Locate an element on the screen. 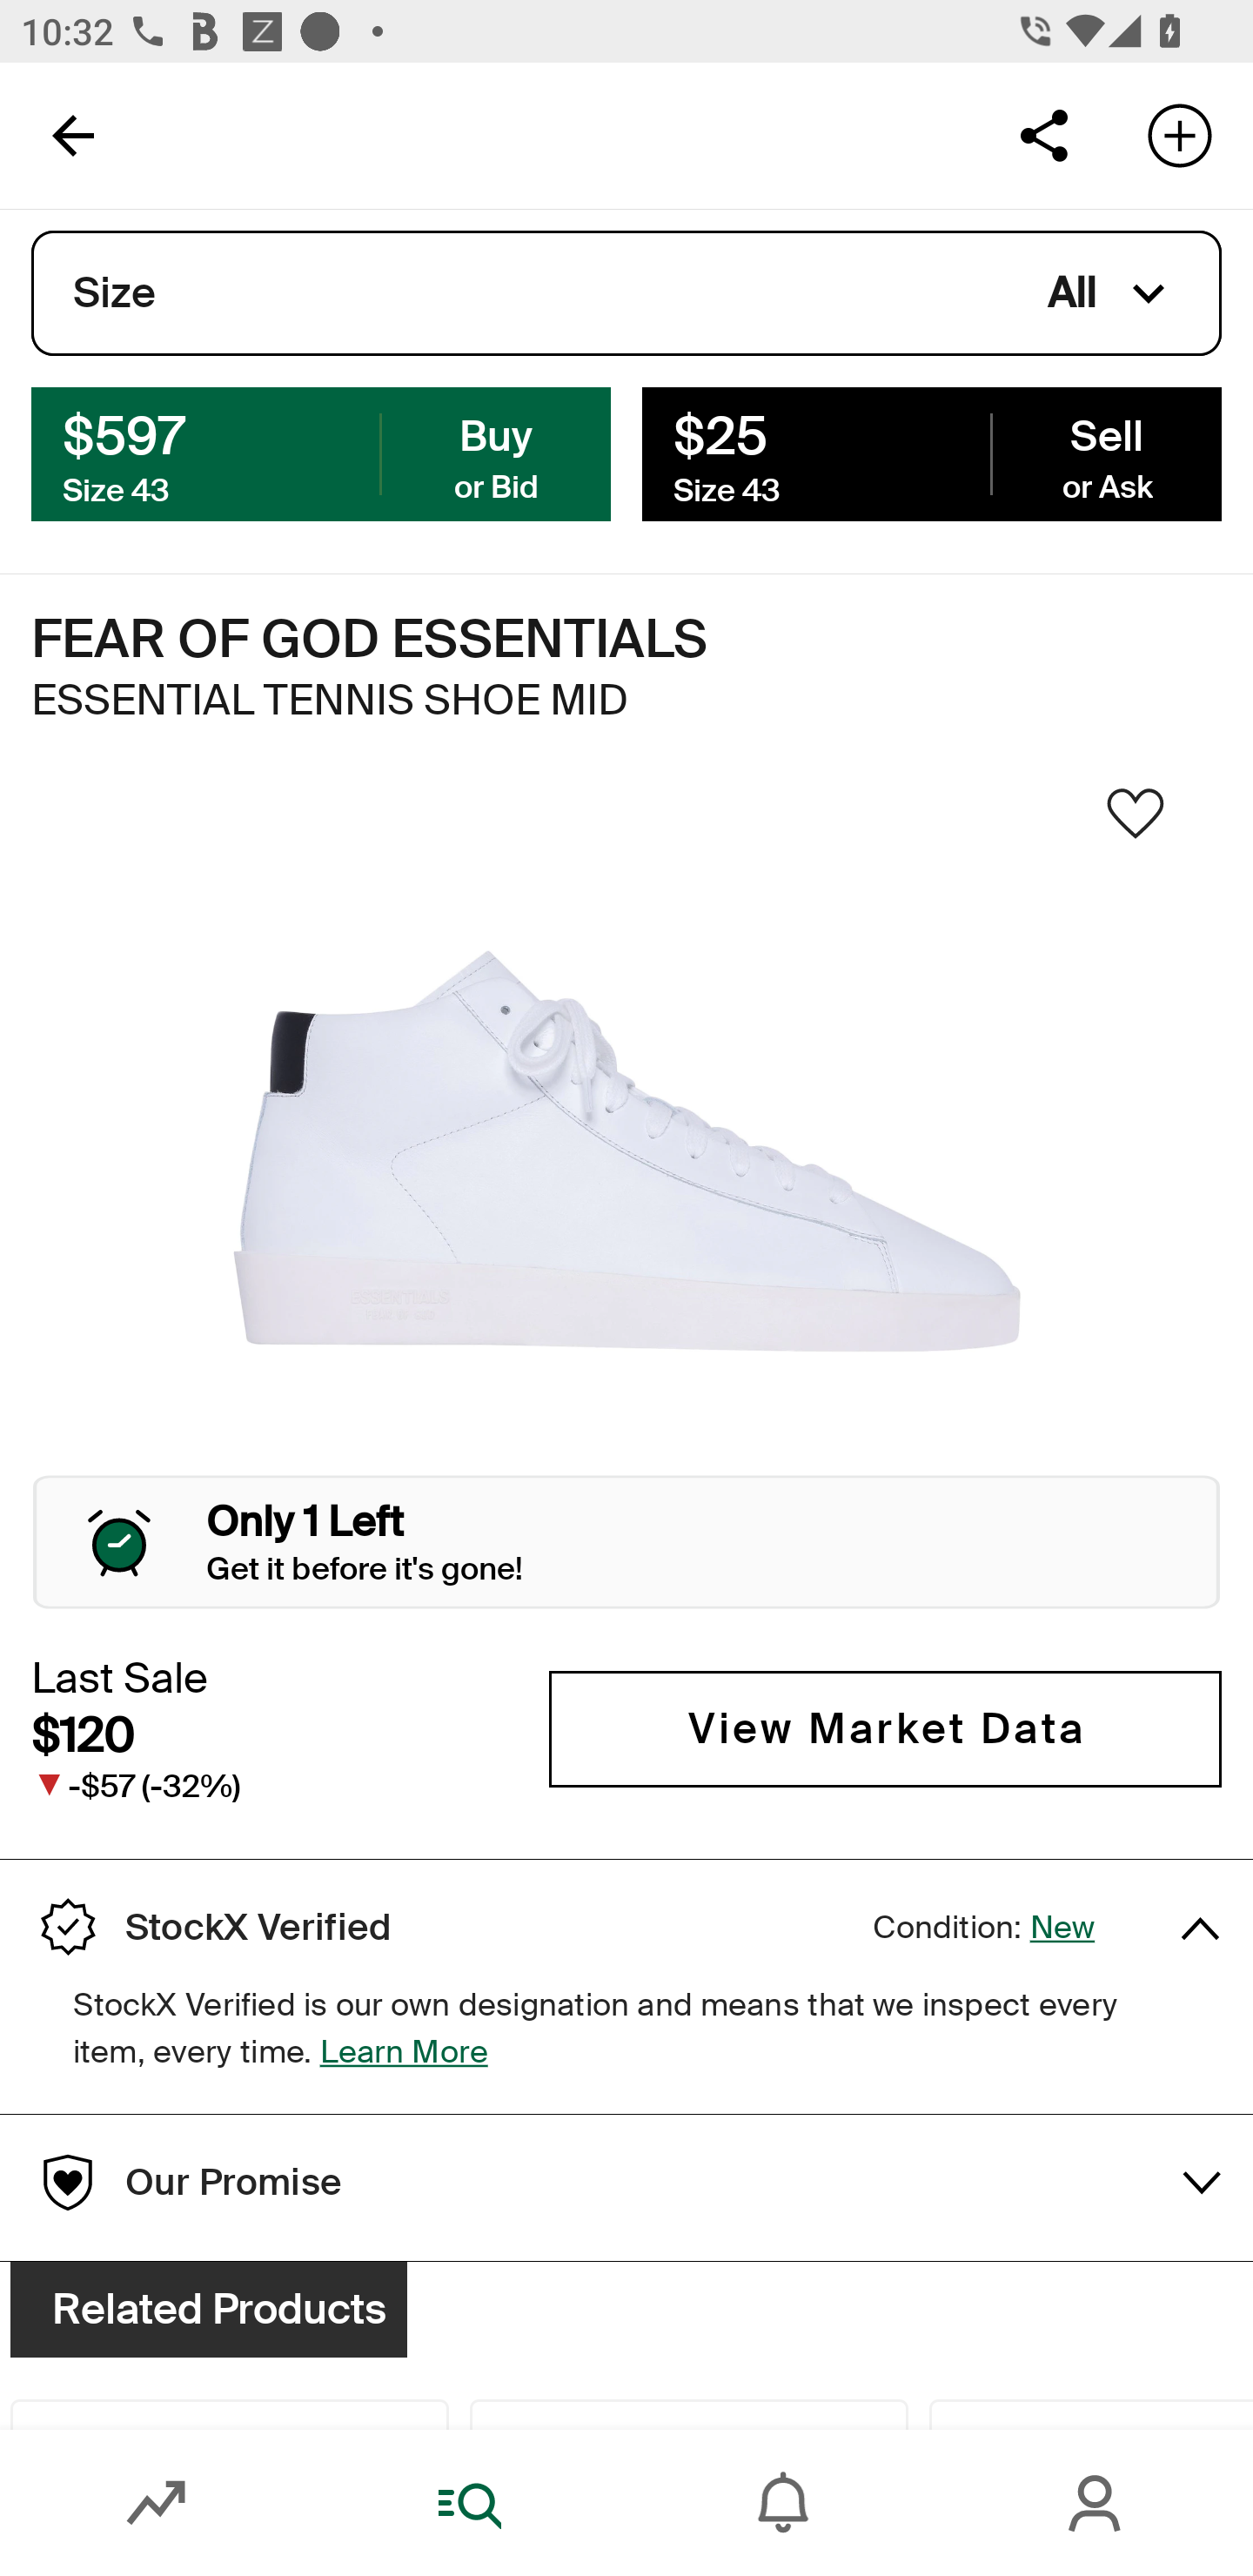 This screenshot has width=1253, height=2576. $25 Sell Size 43 or Ask is located at coordinates (931, 453).